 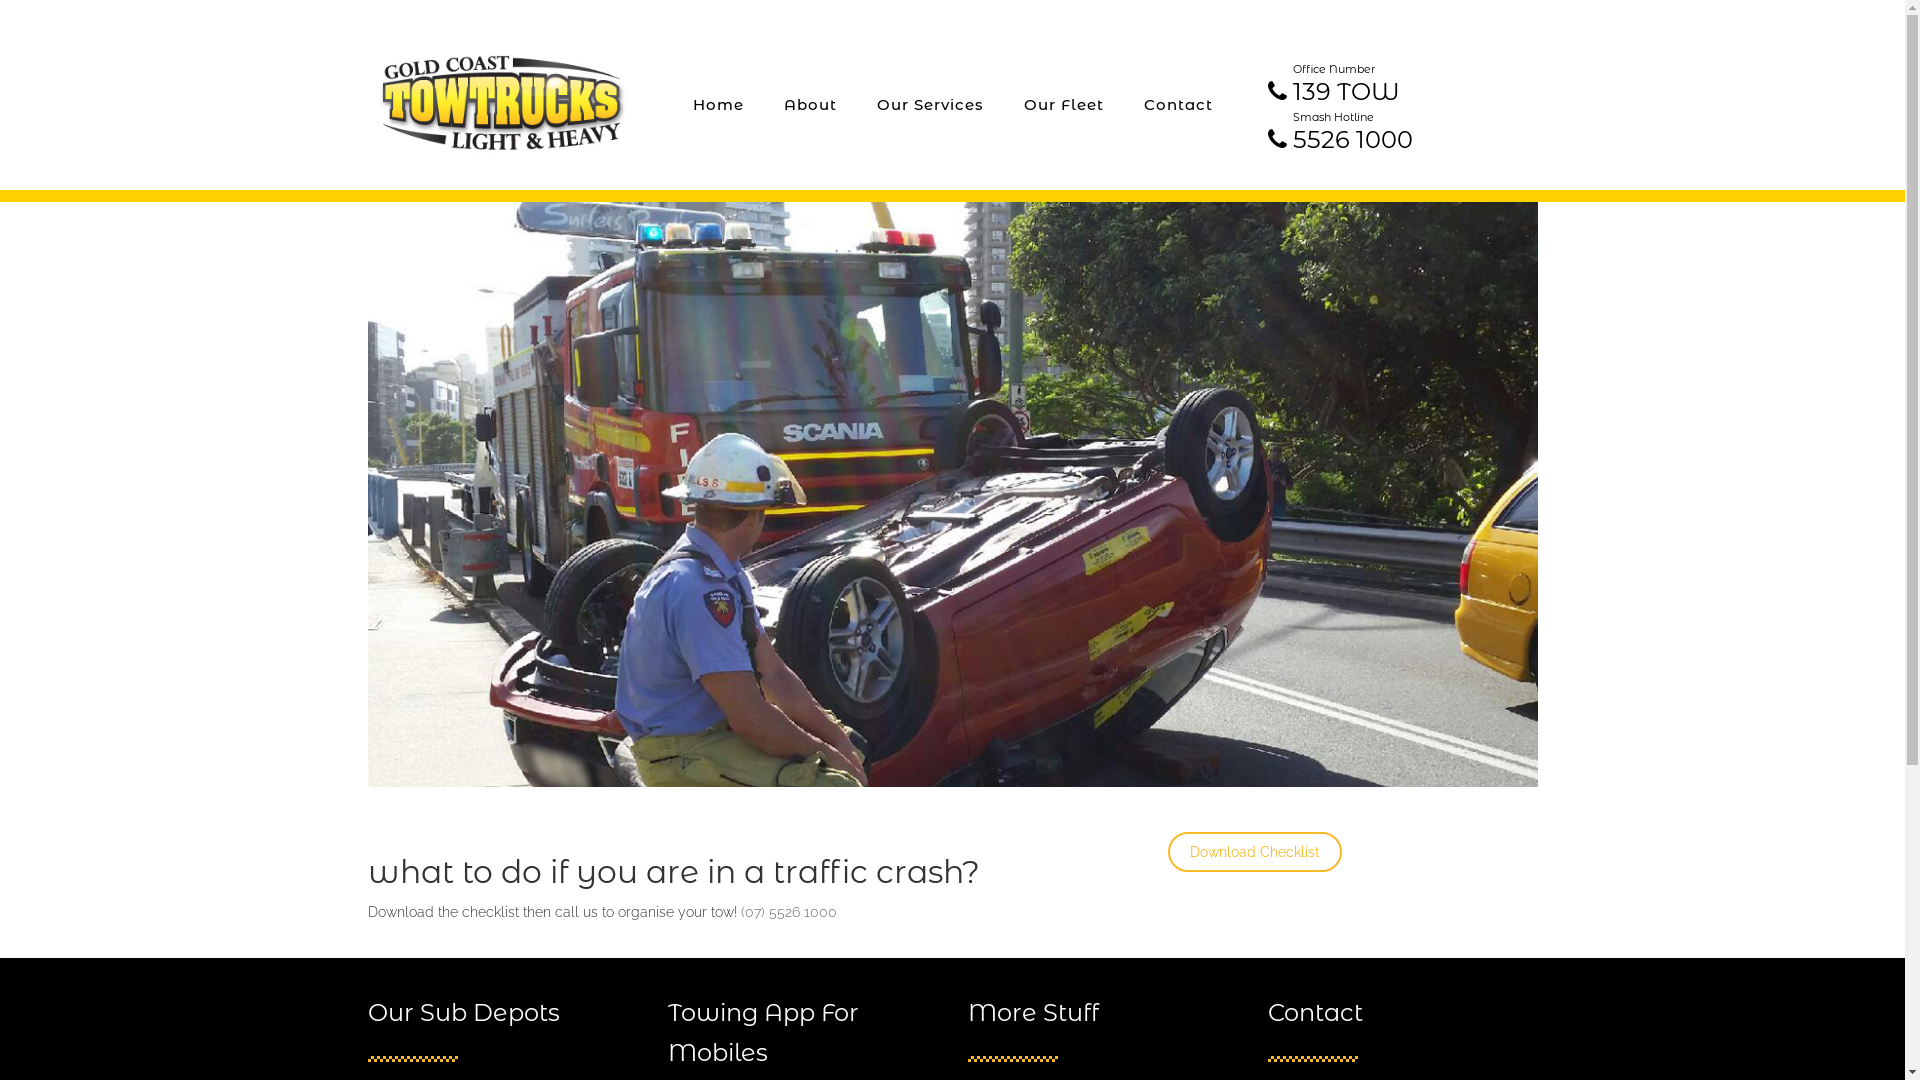 What do you see at coordinates (1255, 852) in the screenshot?
I see `Download Checklist` at bounding box center [1255, 852].